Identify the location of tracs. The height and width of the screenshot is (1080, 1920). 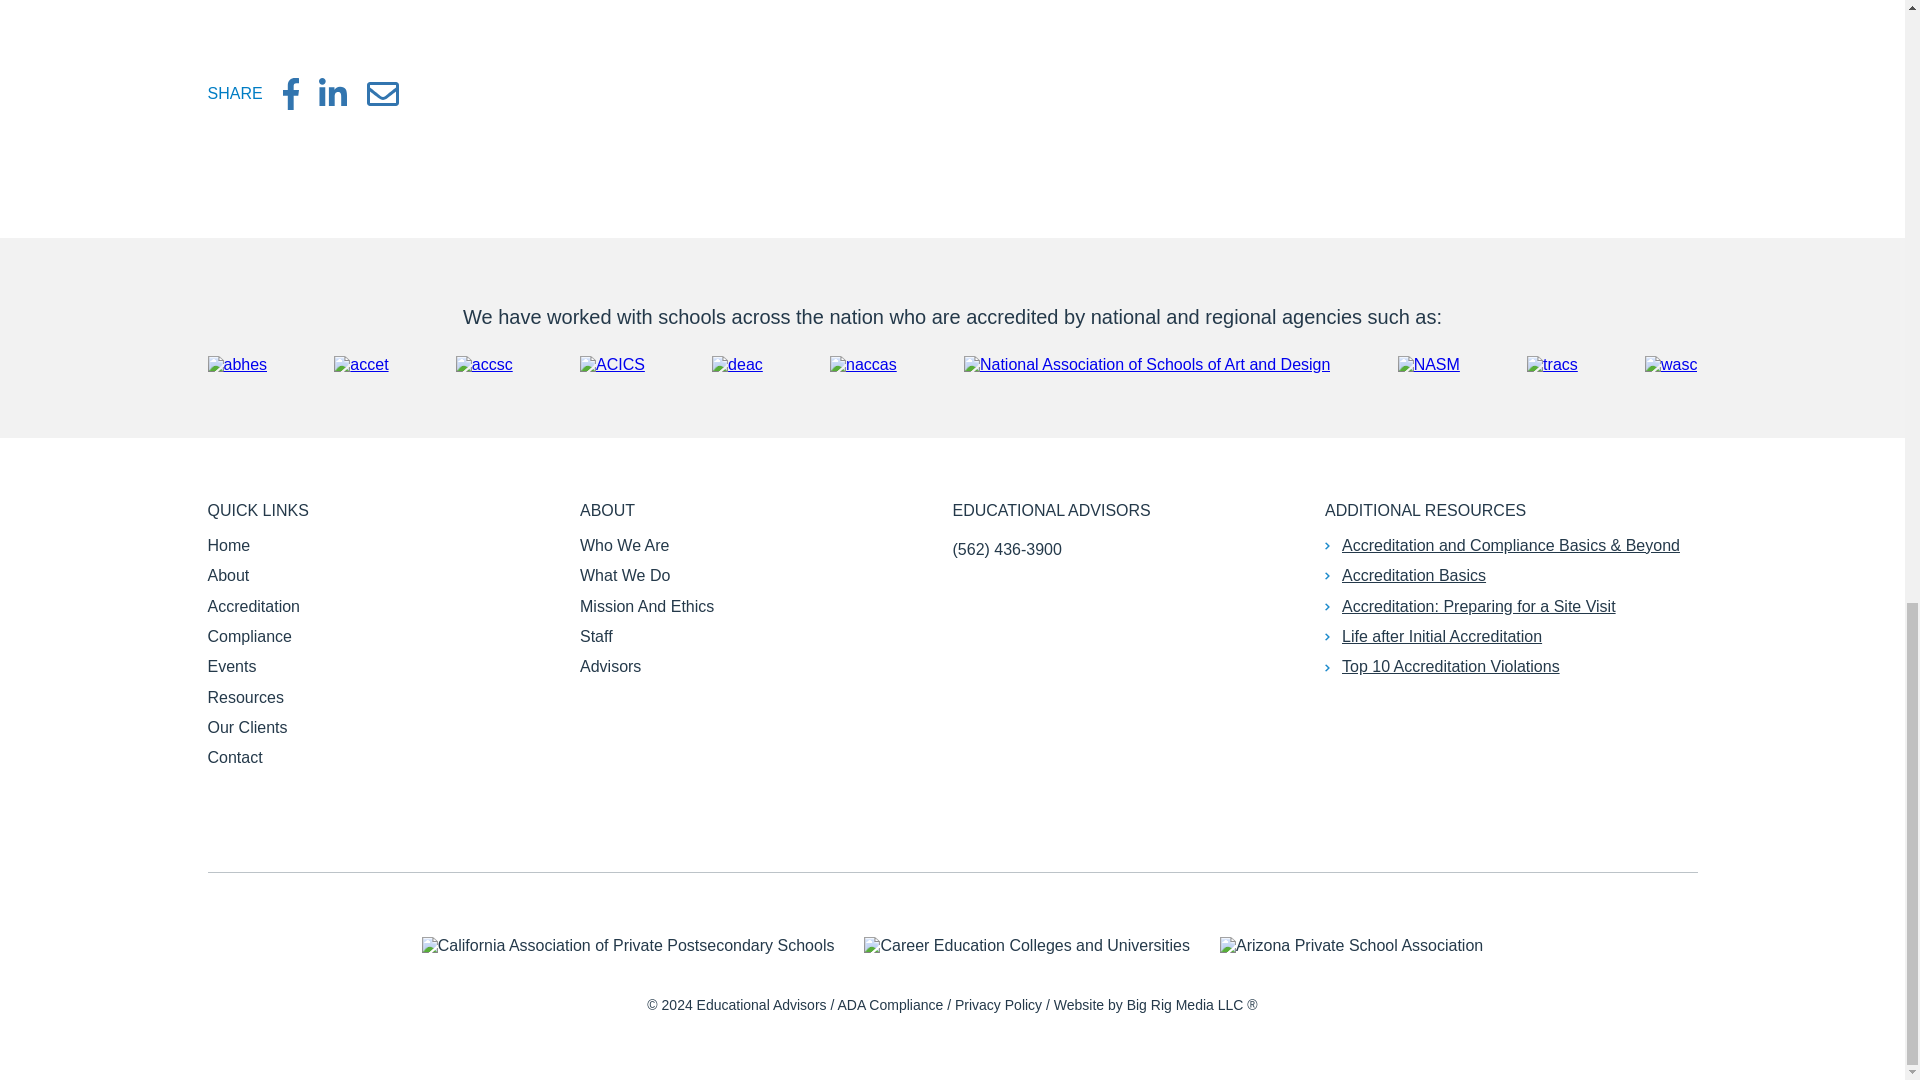
(1552, 364).